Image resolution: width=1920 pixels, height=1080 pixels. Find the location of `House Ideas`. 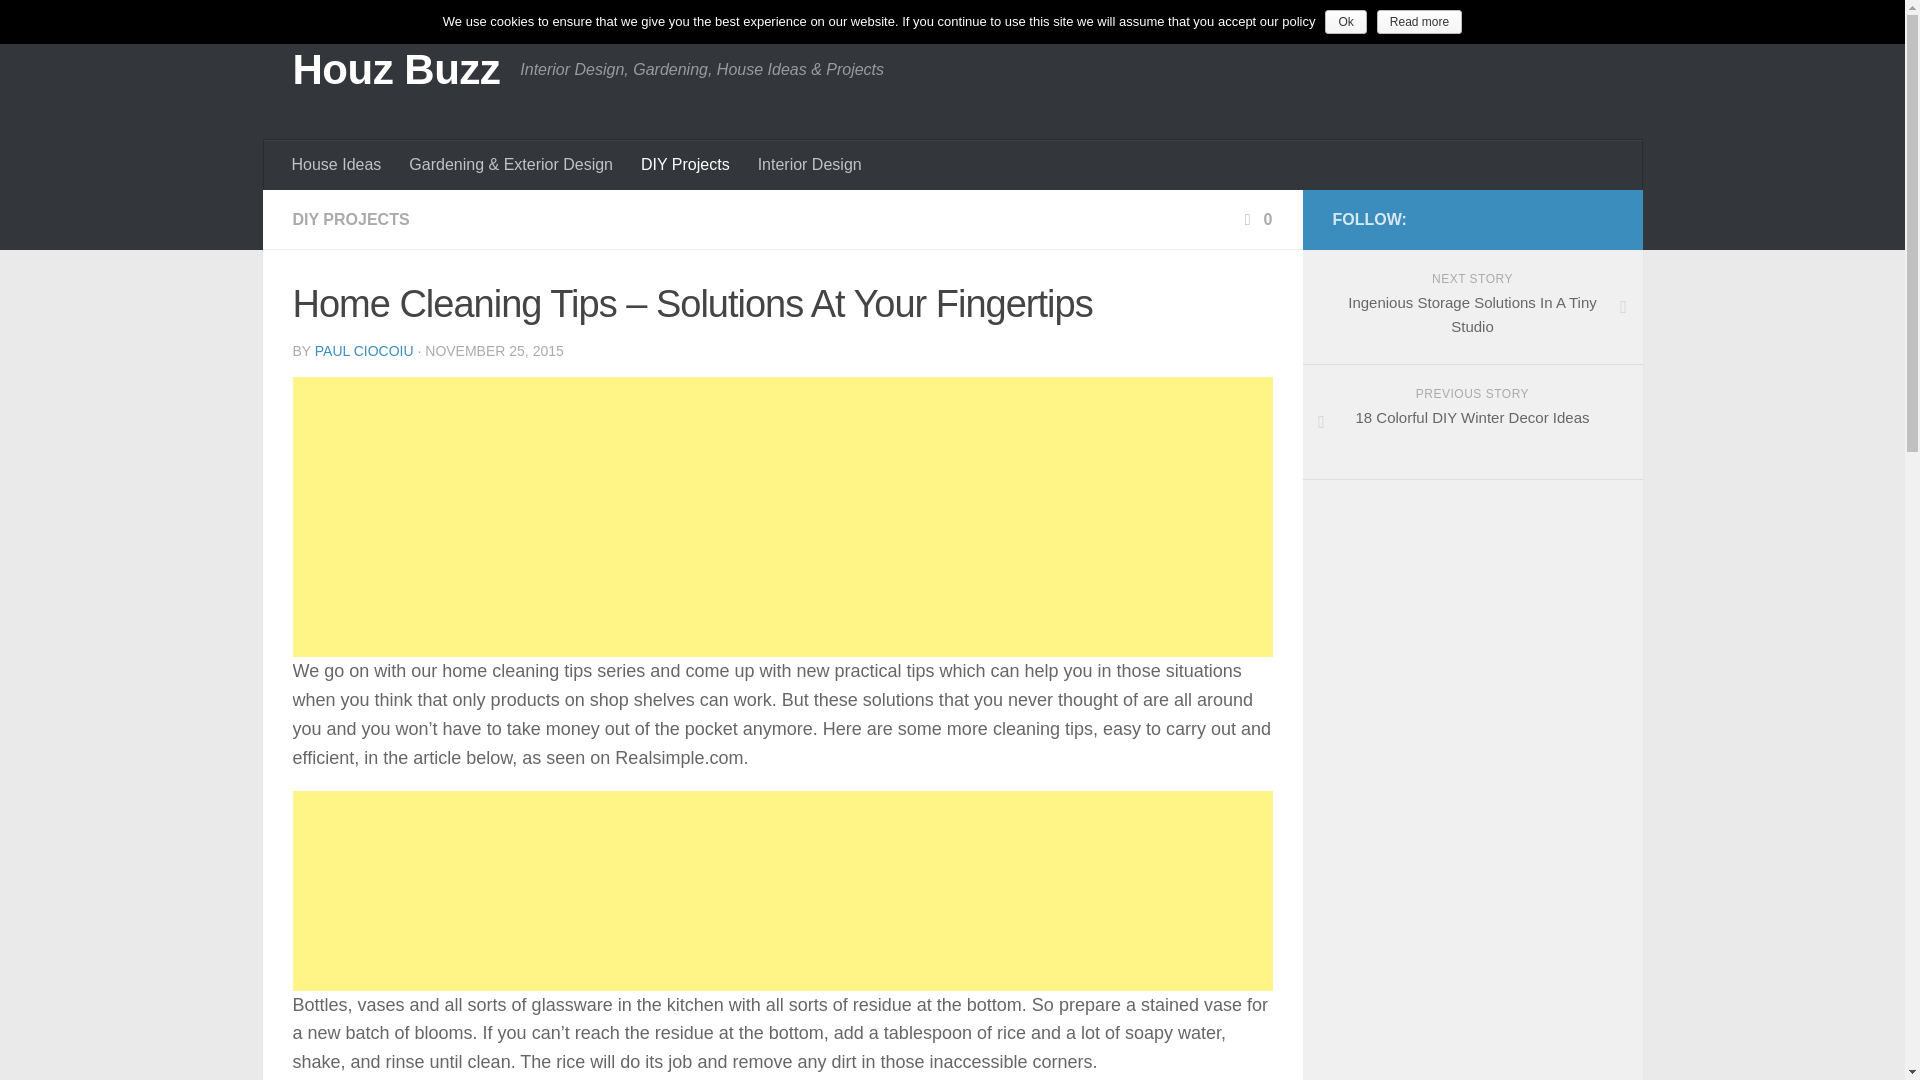

House Ideas is located at coordinates (395, 70).